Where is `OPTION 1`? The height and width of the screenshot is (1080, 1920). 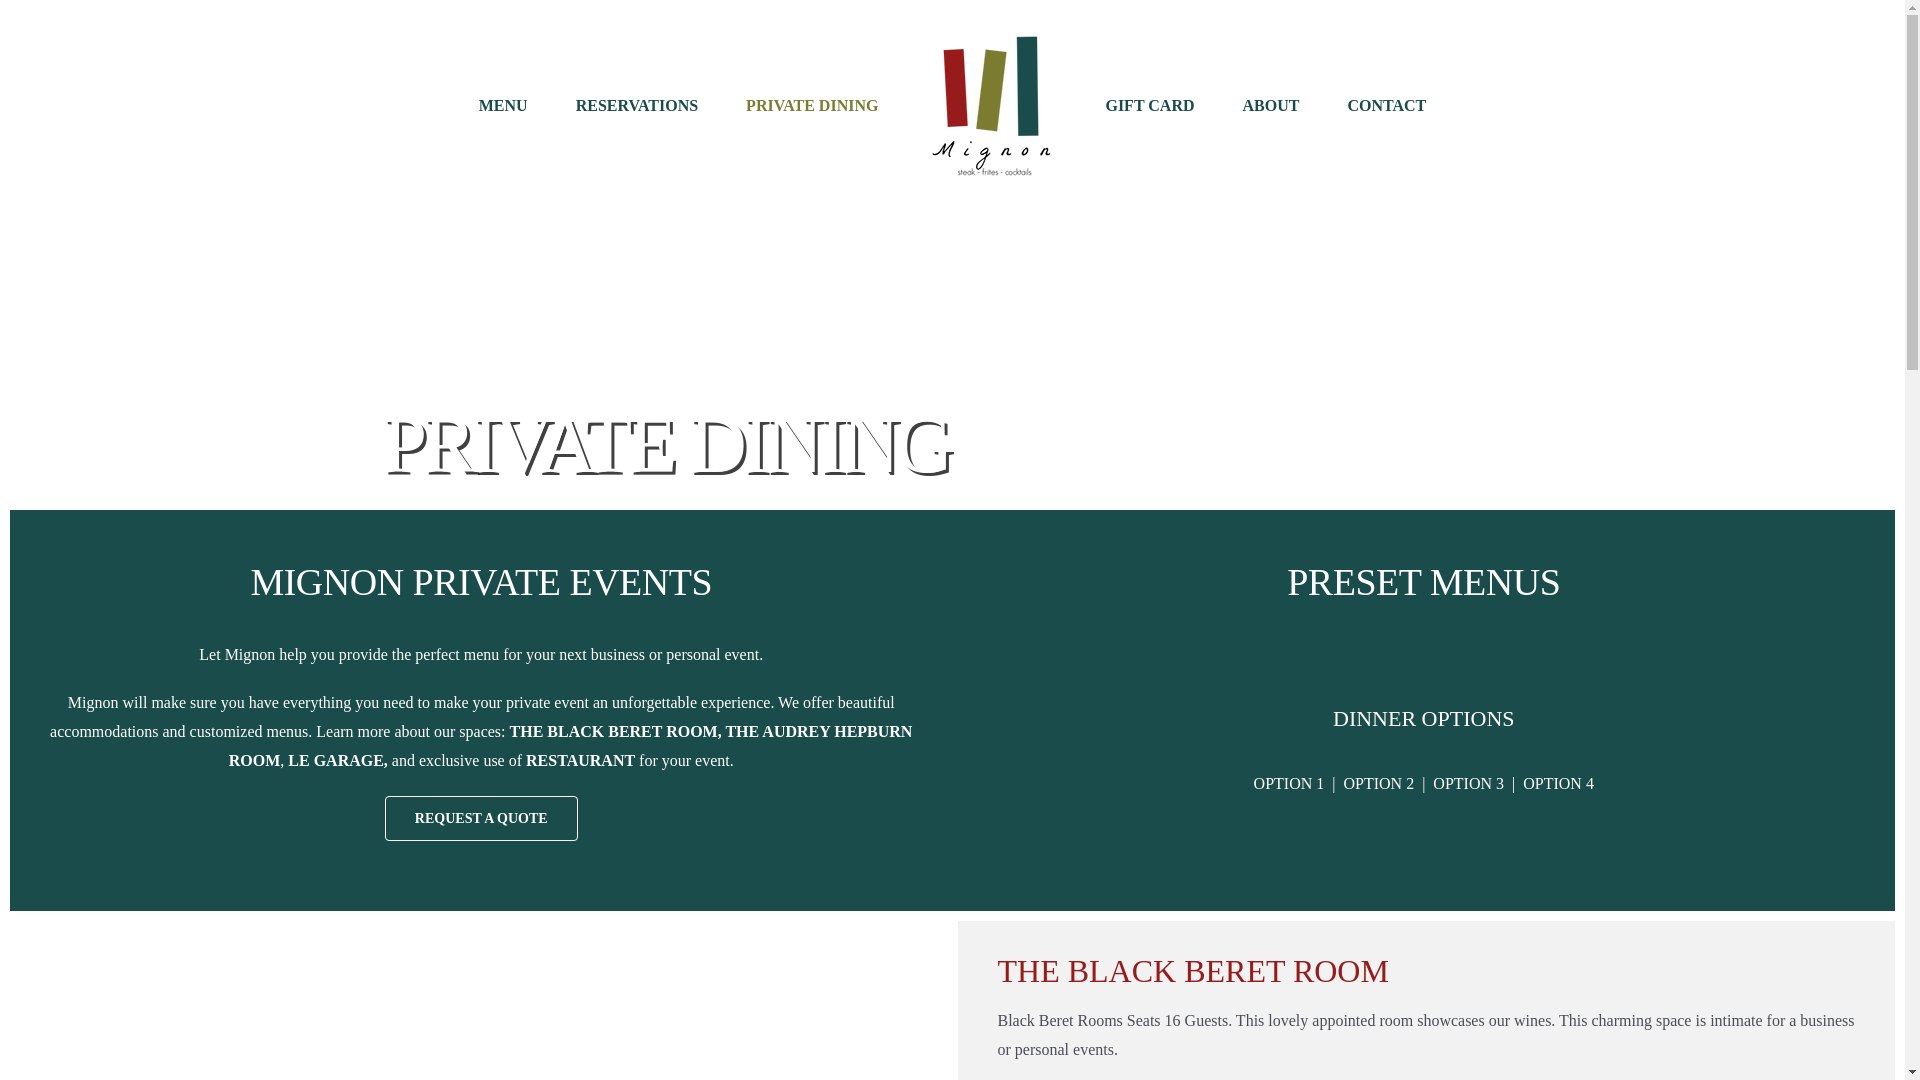 OPTION 1 is located at coordinates (1288, 783).